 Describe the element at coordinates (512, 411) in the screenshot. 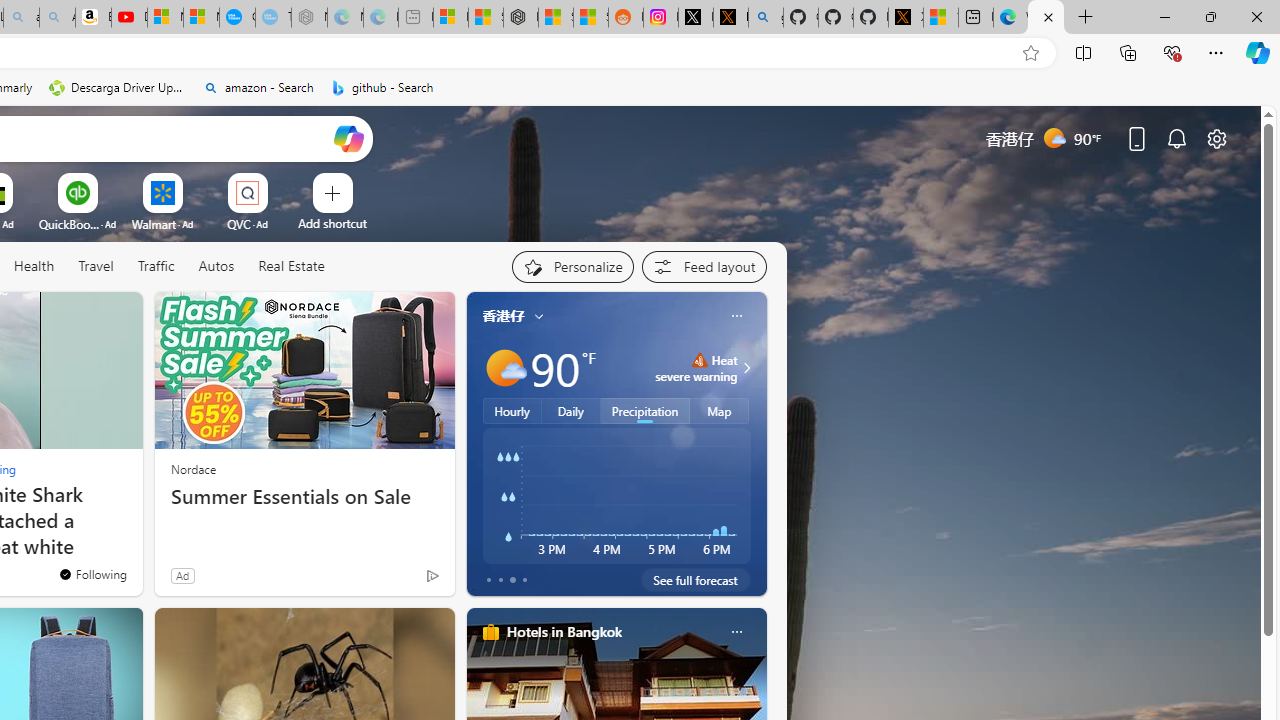

I see `Hourly` at that location.